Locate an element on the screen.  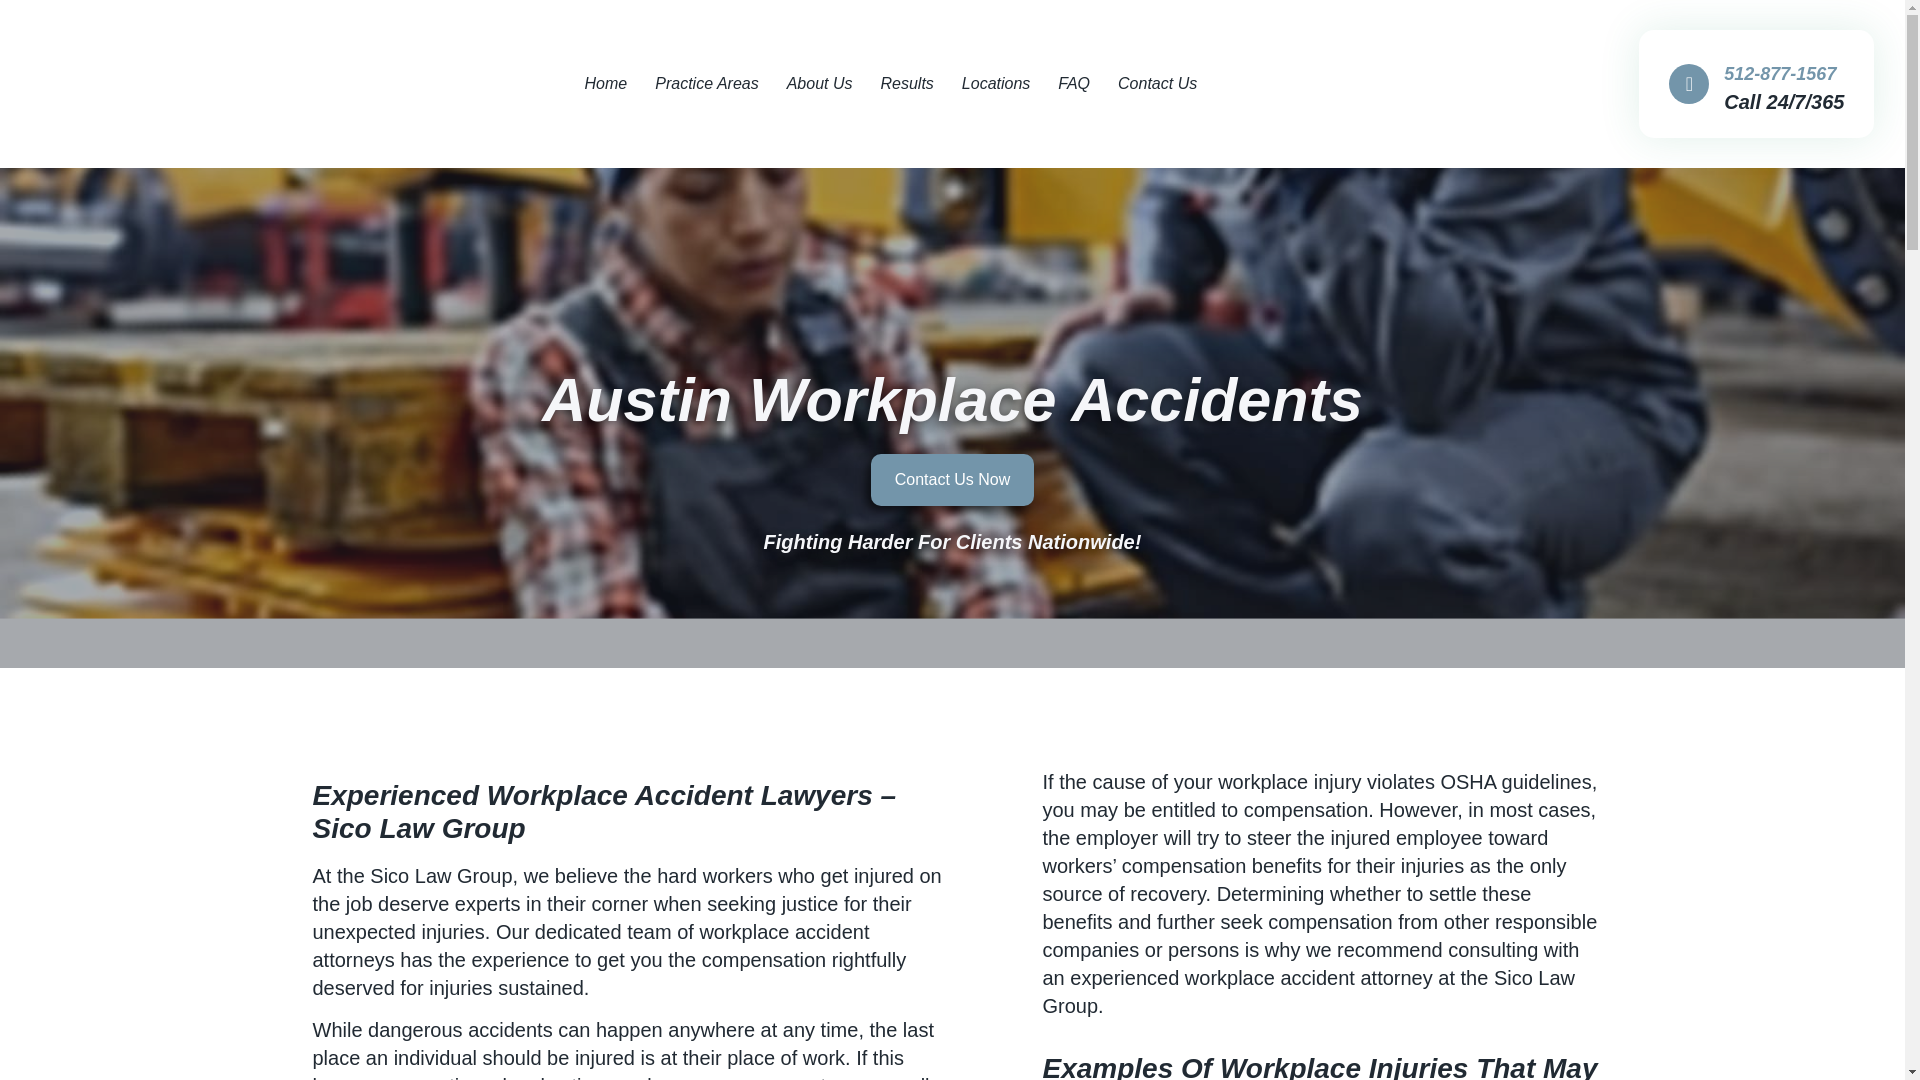
Locations is located at coordinates (996, 84).